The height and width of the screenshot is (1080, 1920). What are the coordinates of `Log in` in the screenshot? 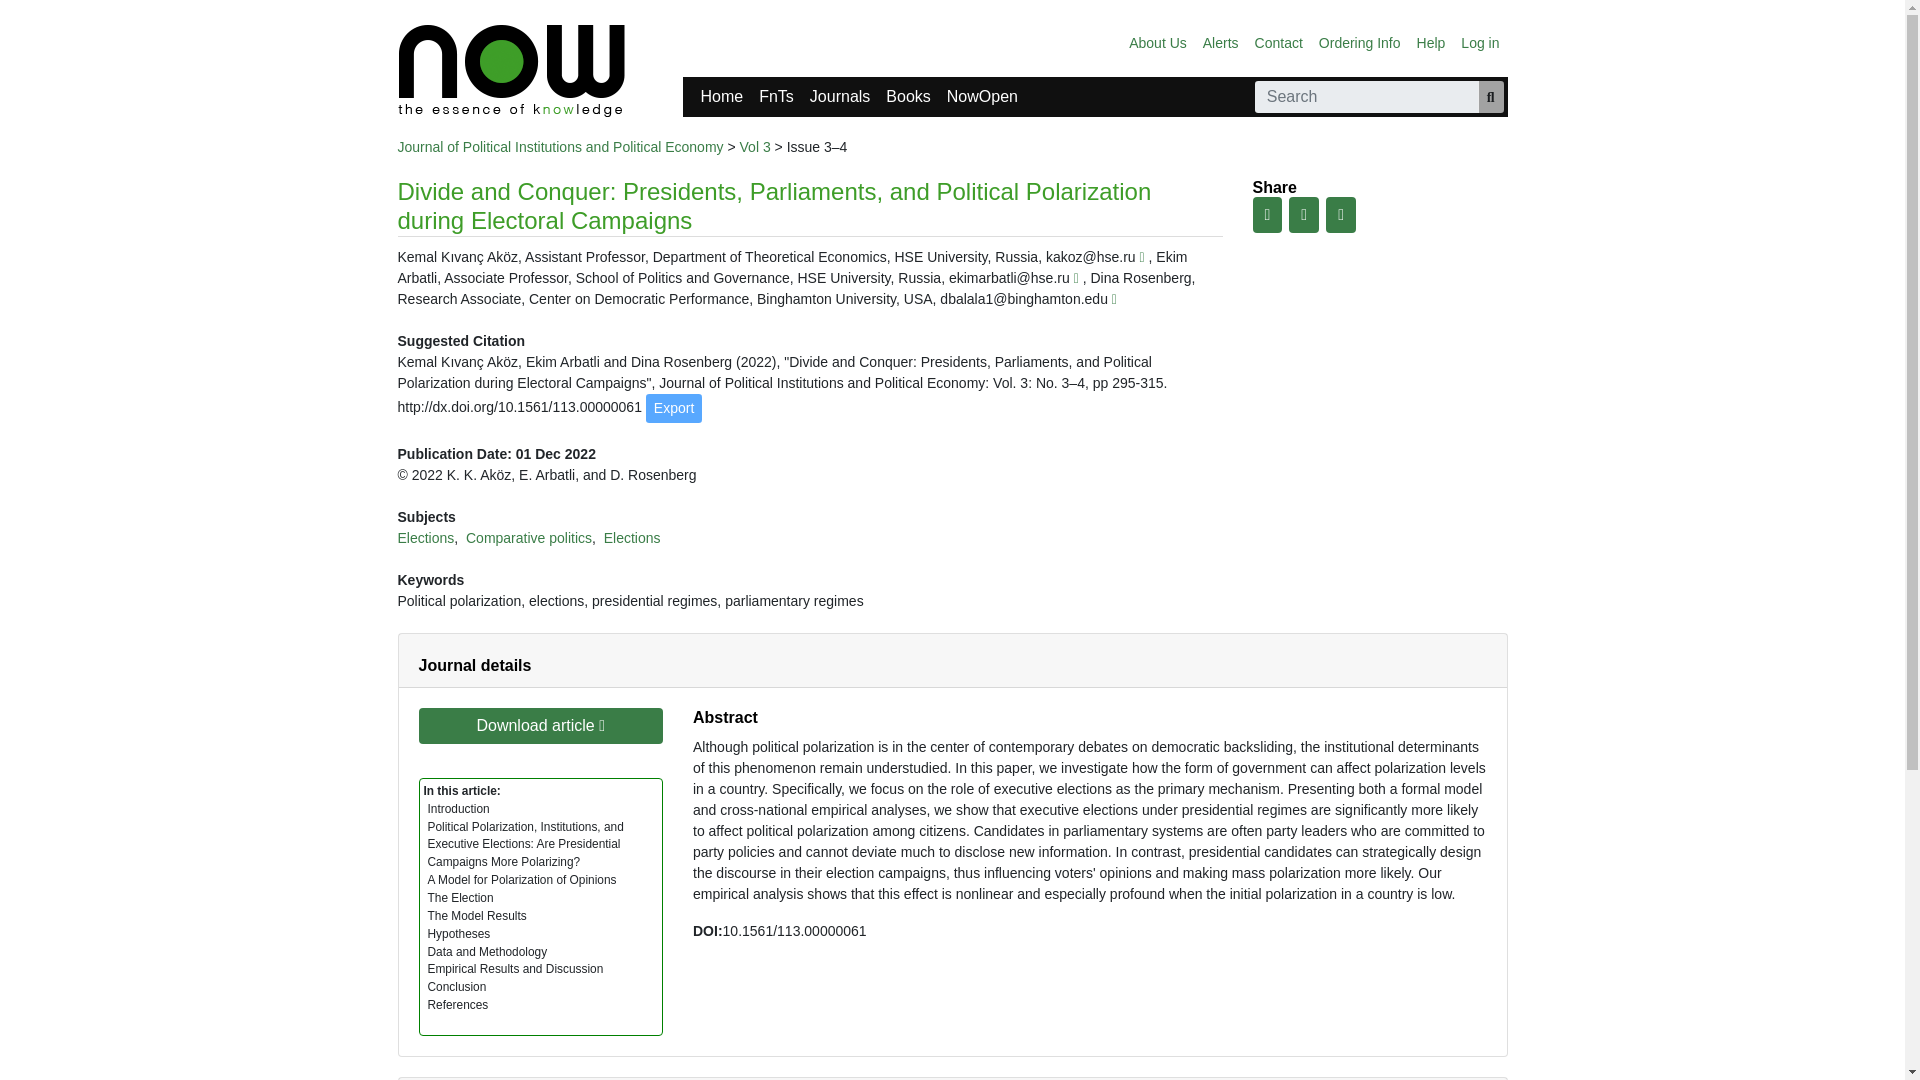 It's located at (1480, 42).